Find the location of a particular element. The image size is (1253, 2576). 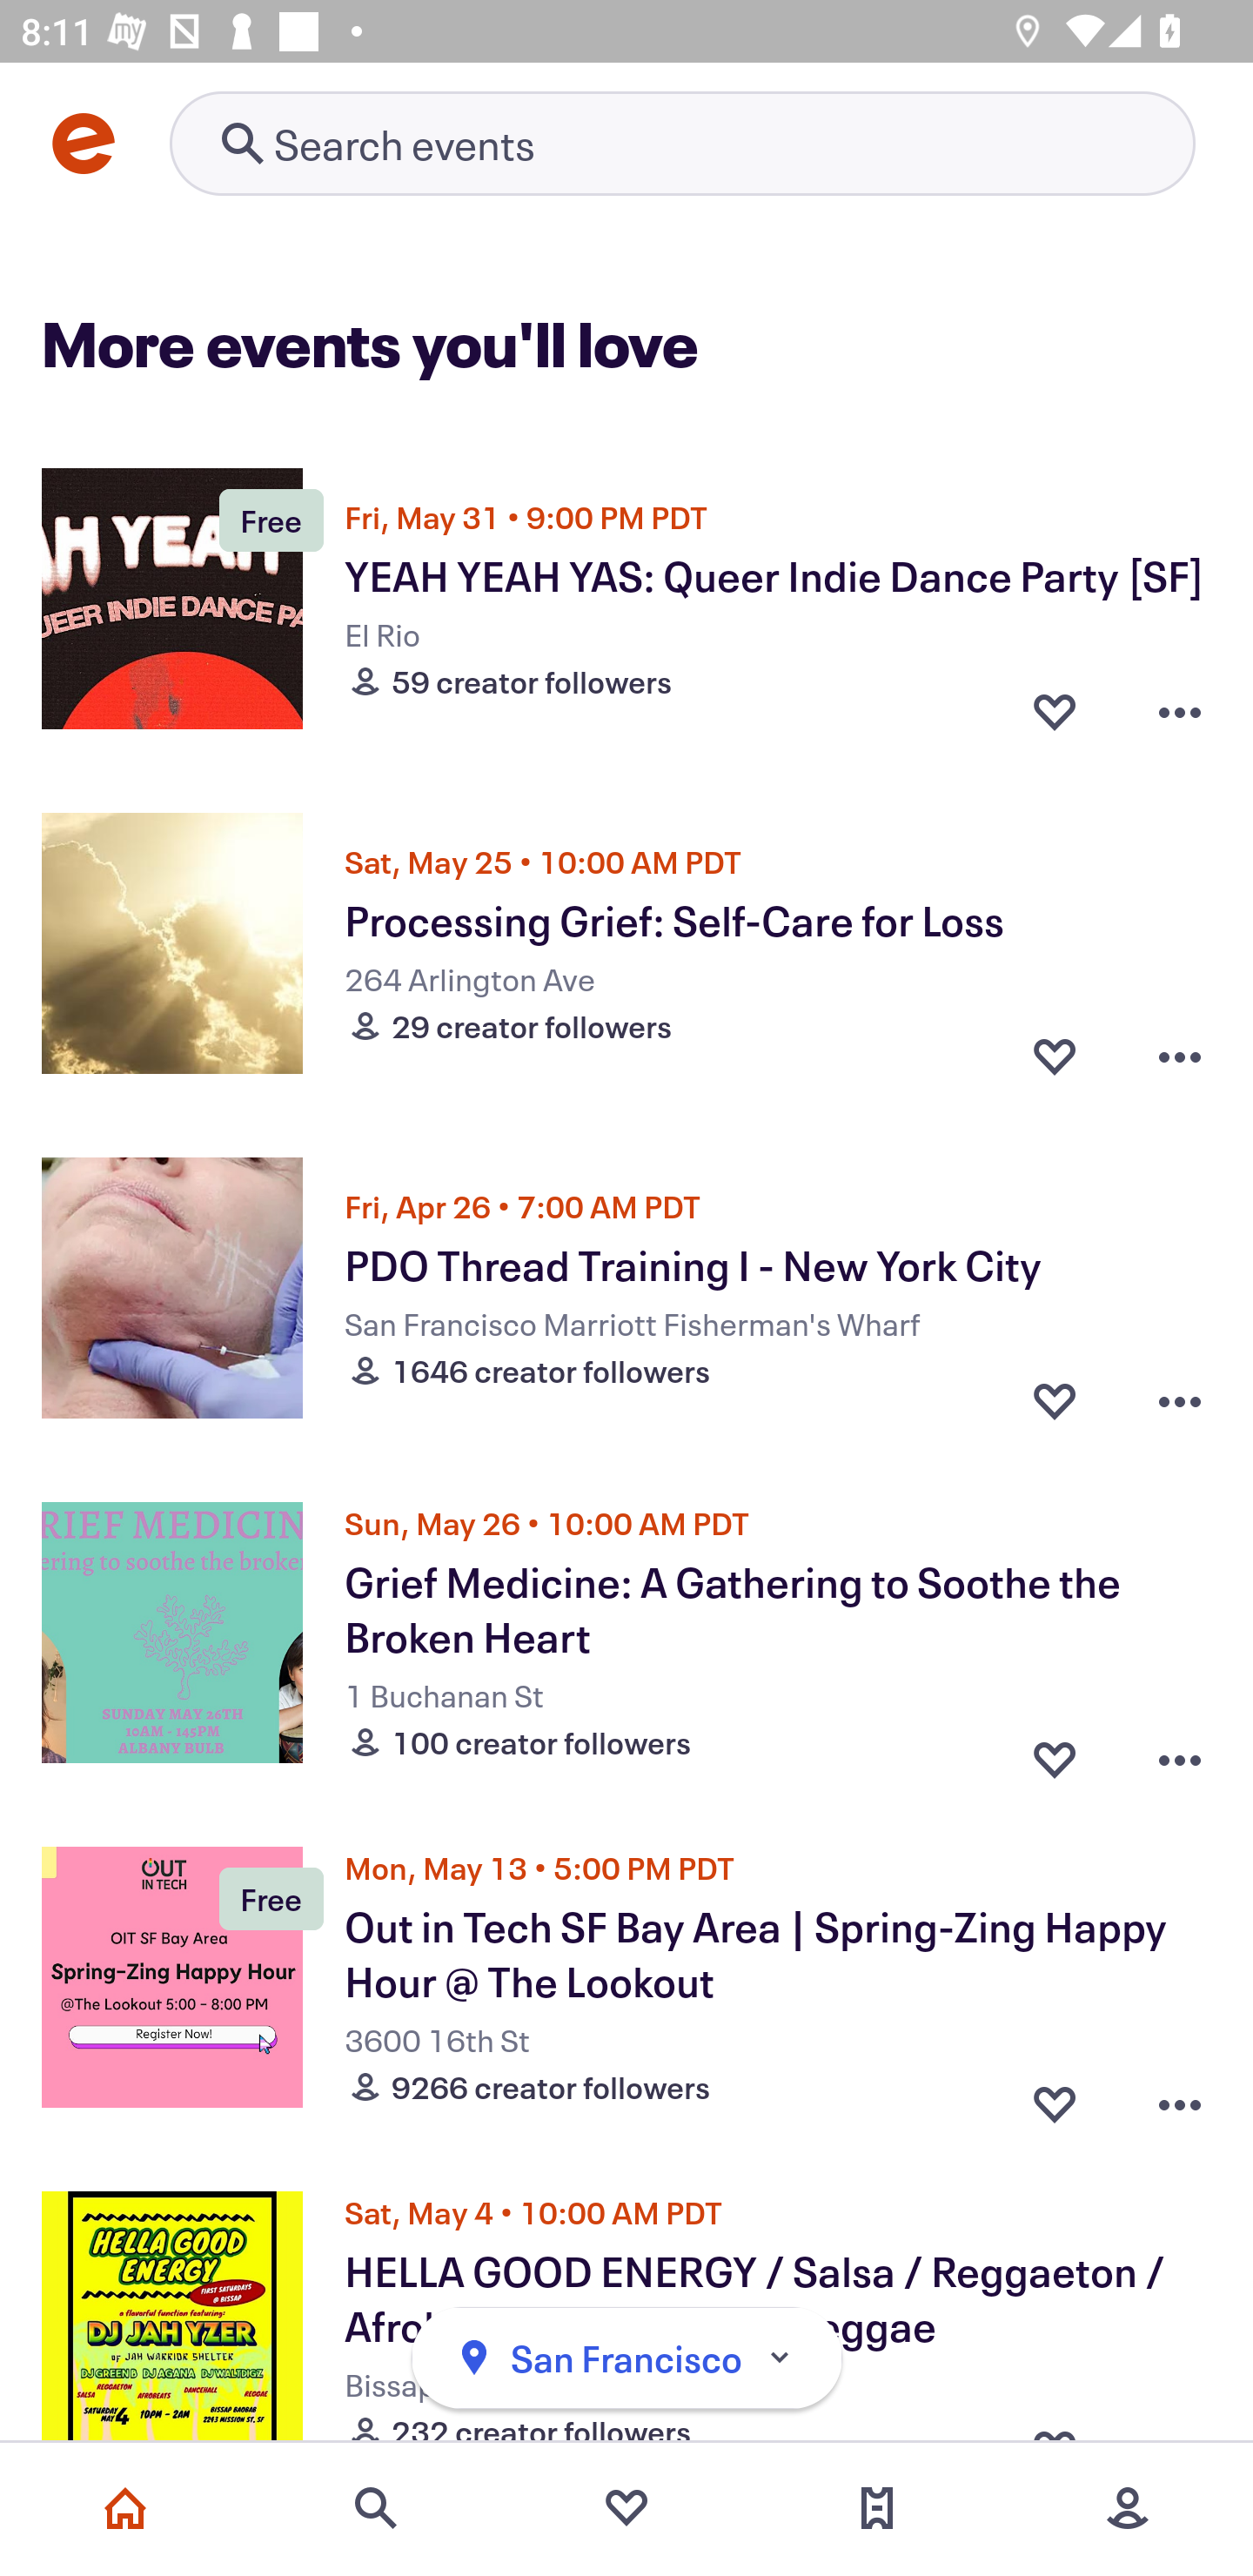

Favorite button is located at coordinates (1055, 1751).